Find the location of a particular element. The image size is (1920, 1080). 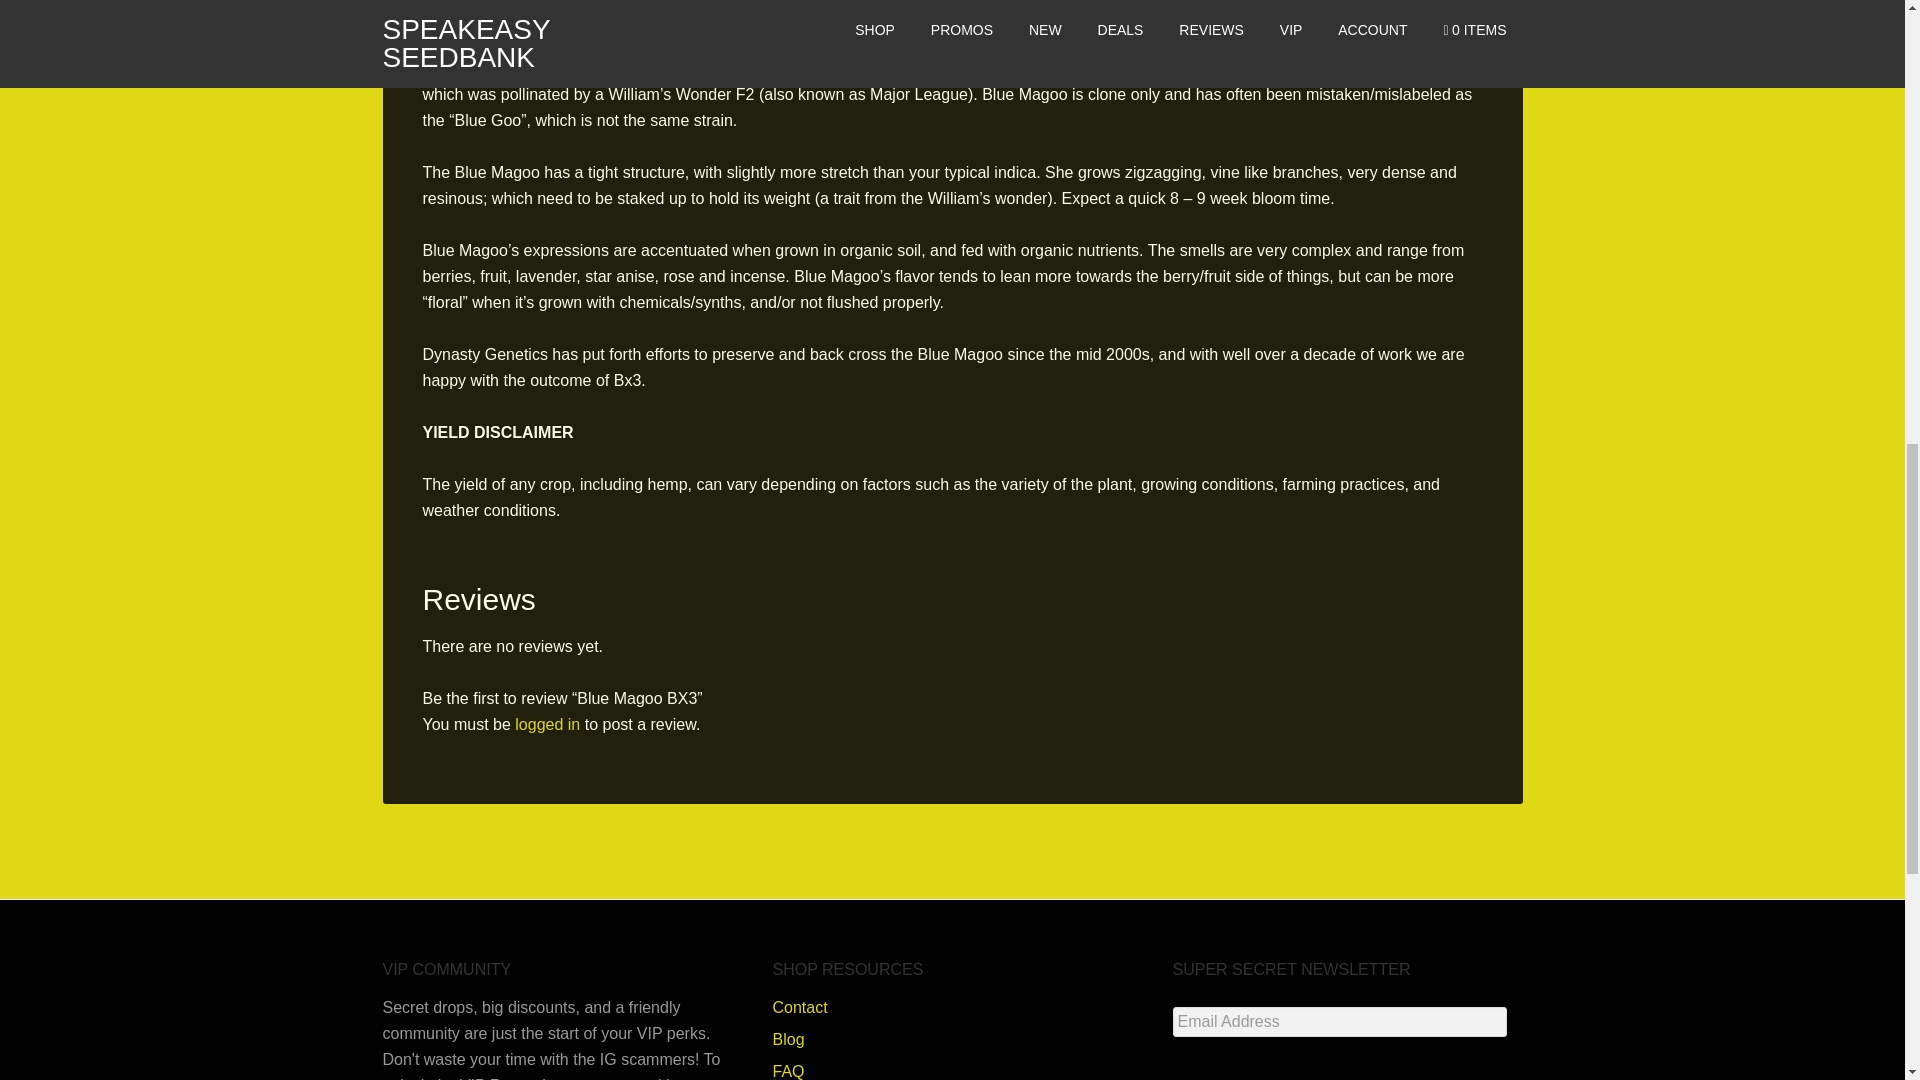

FAQ is located at coordinates (788, 1071).